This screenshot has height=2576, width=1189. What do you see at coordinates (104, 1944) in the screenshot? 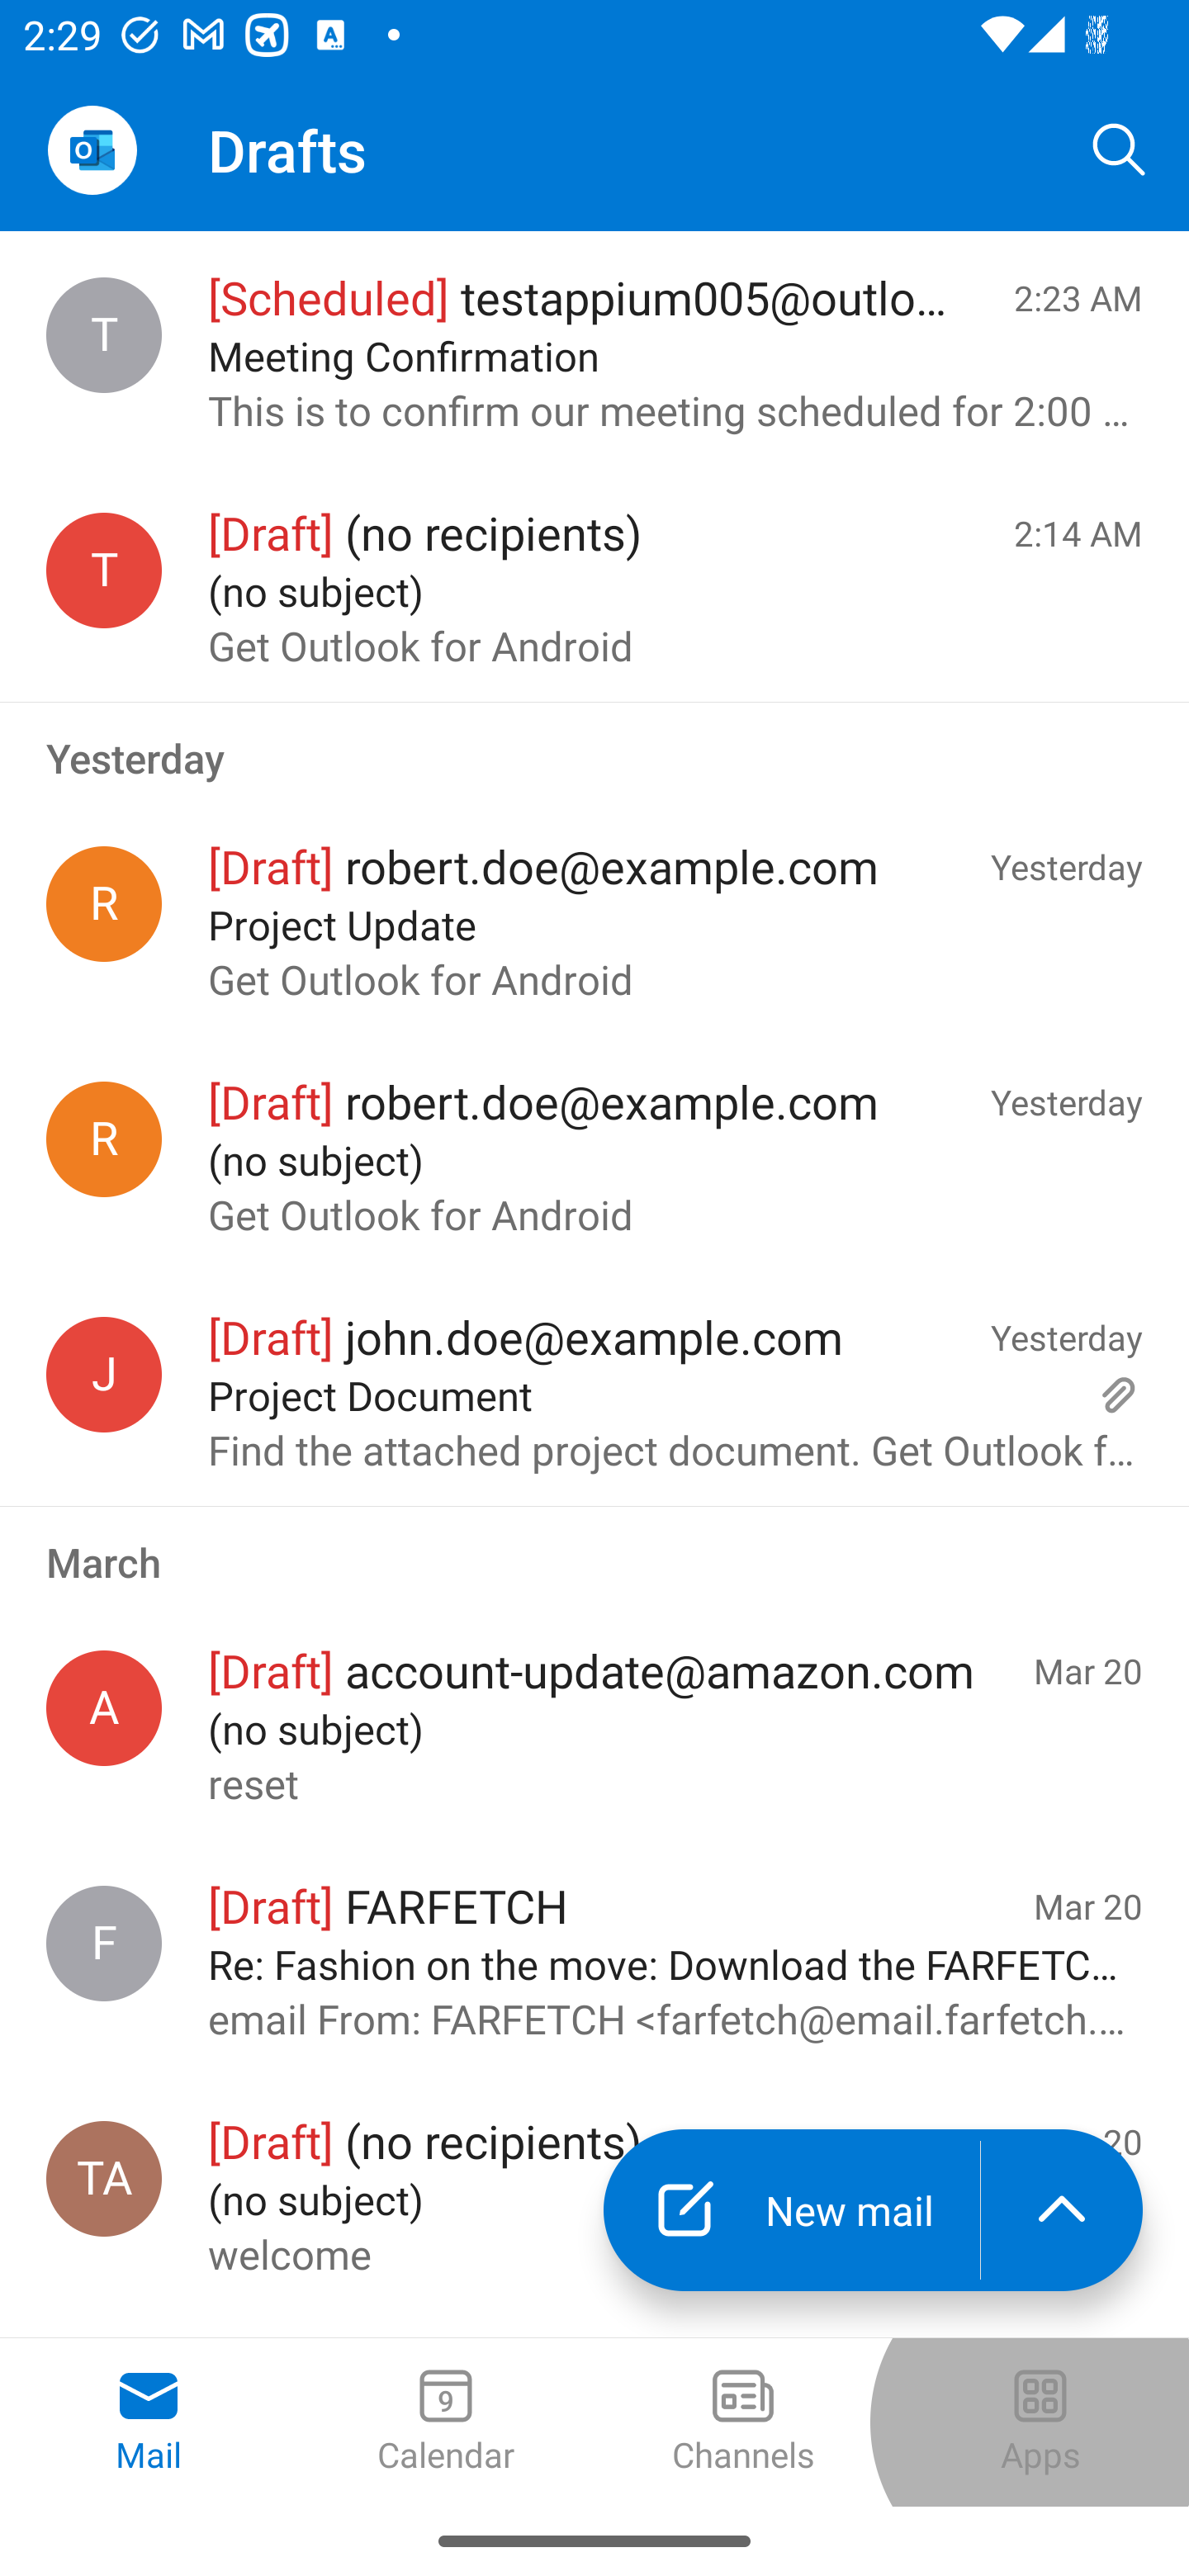
I see `FARFETCH, testappium002@outlook.com` at bounding box center [104, 1944].